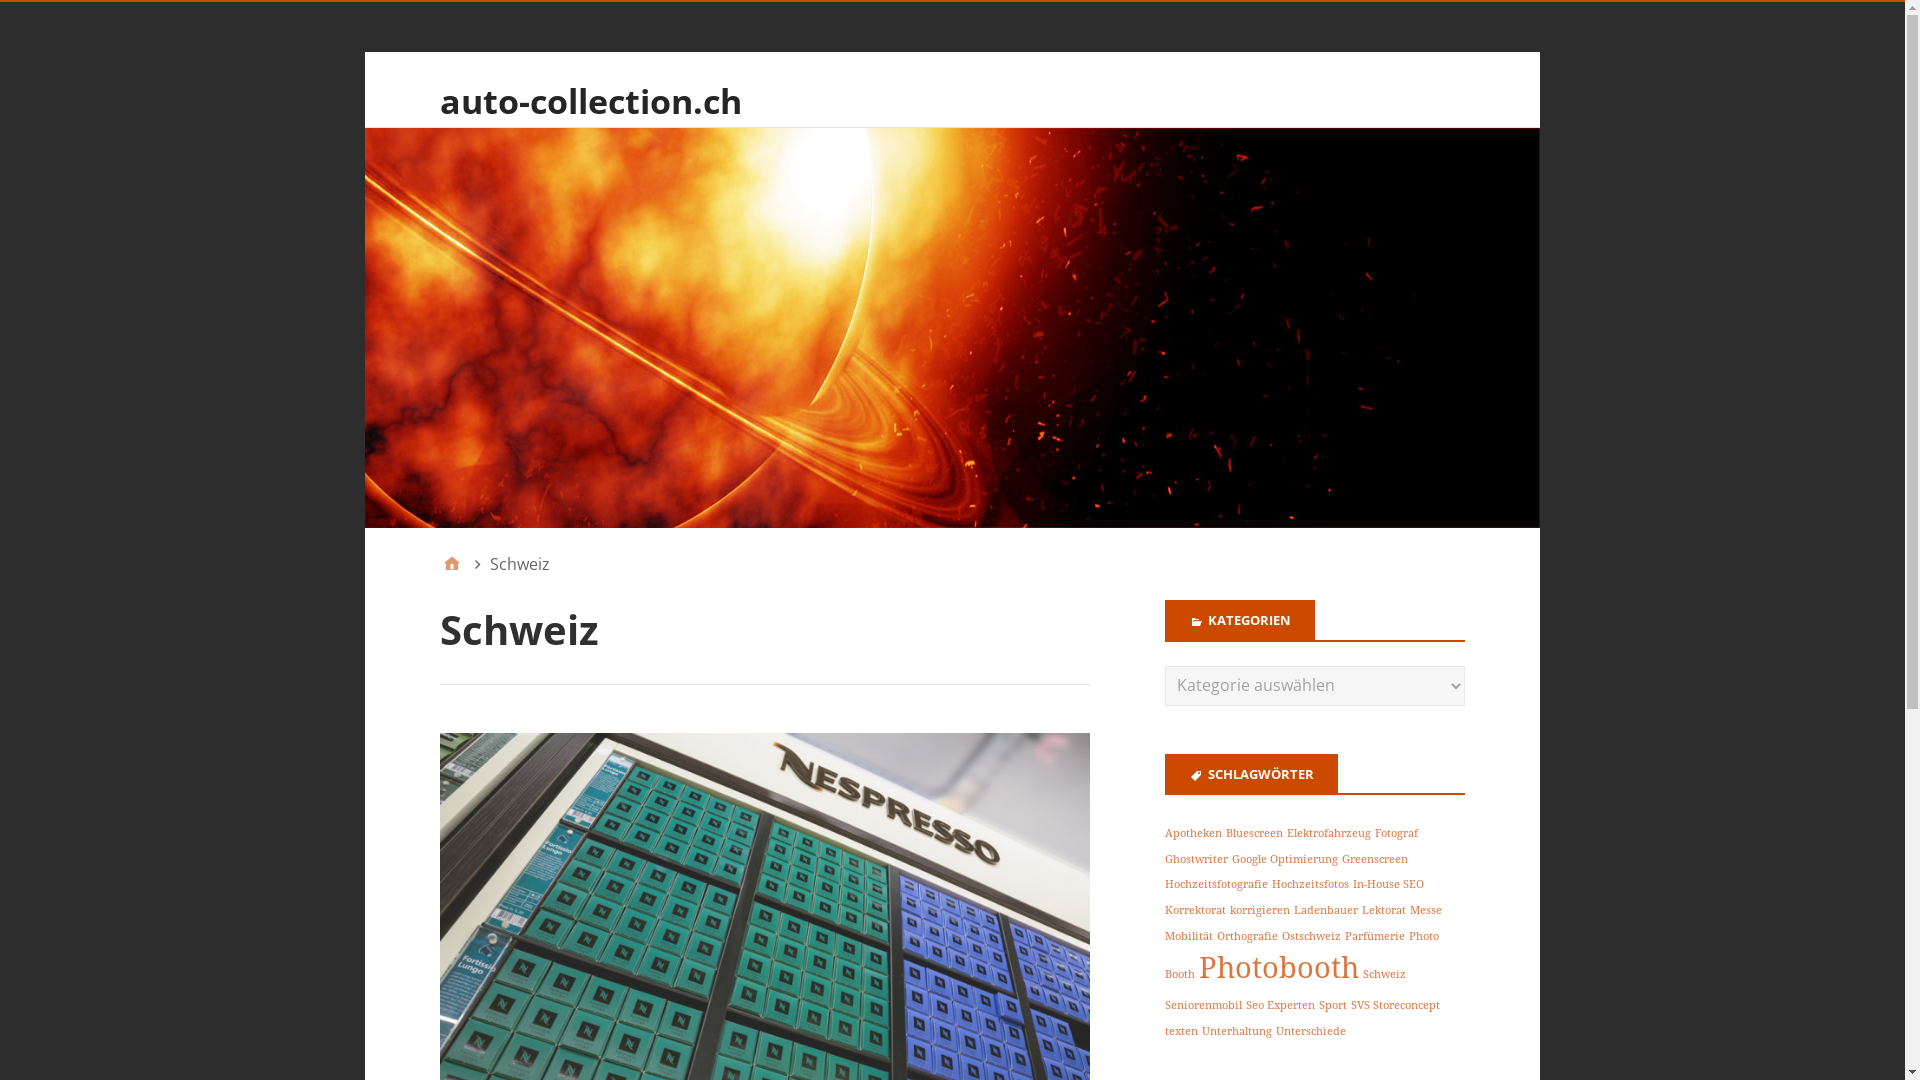 The image size is (1920, 1080). I want to click on Schweiz, so click(1384, 974).